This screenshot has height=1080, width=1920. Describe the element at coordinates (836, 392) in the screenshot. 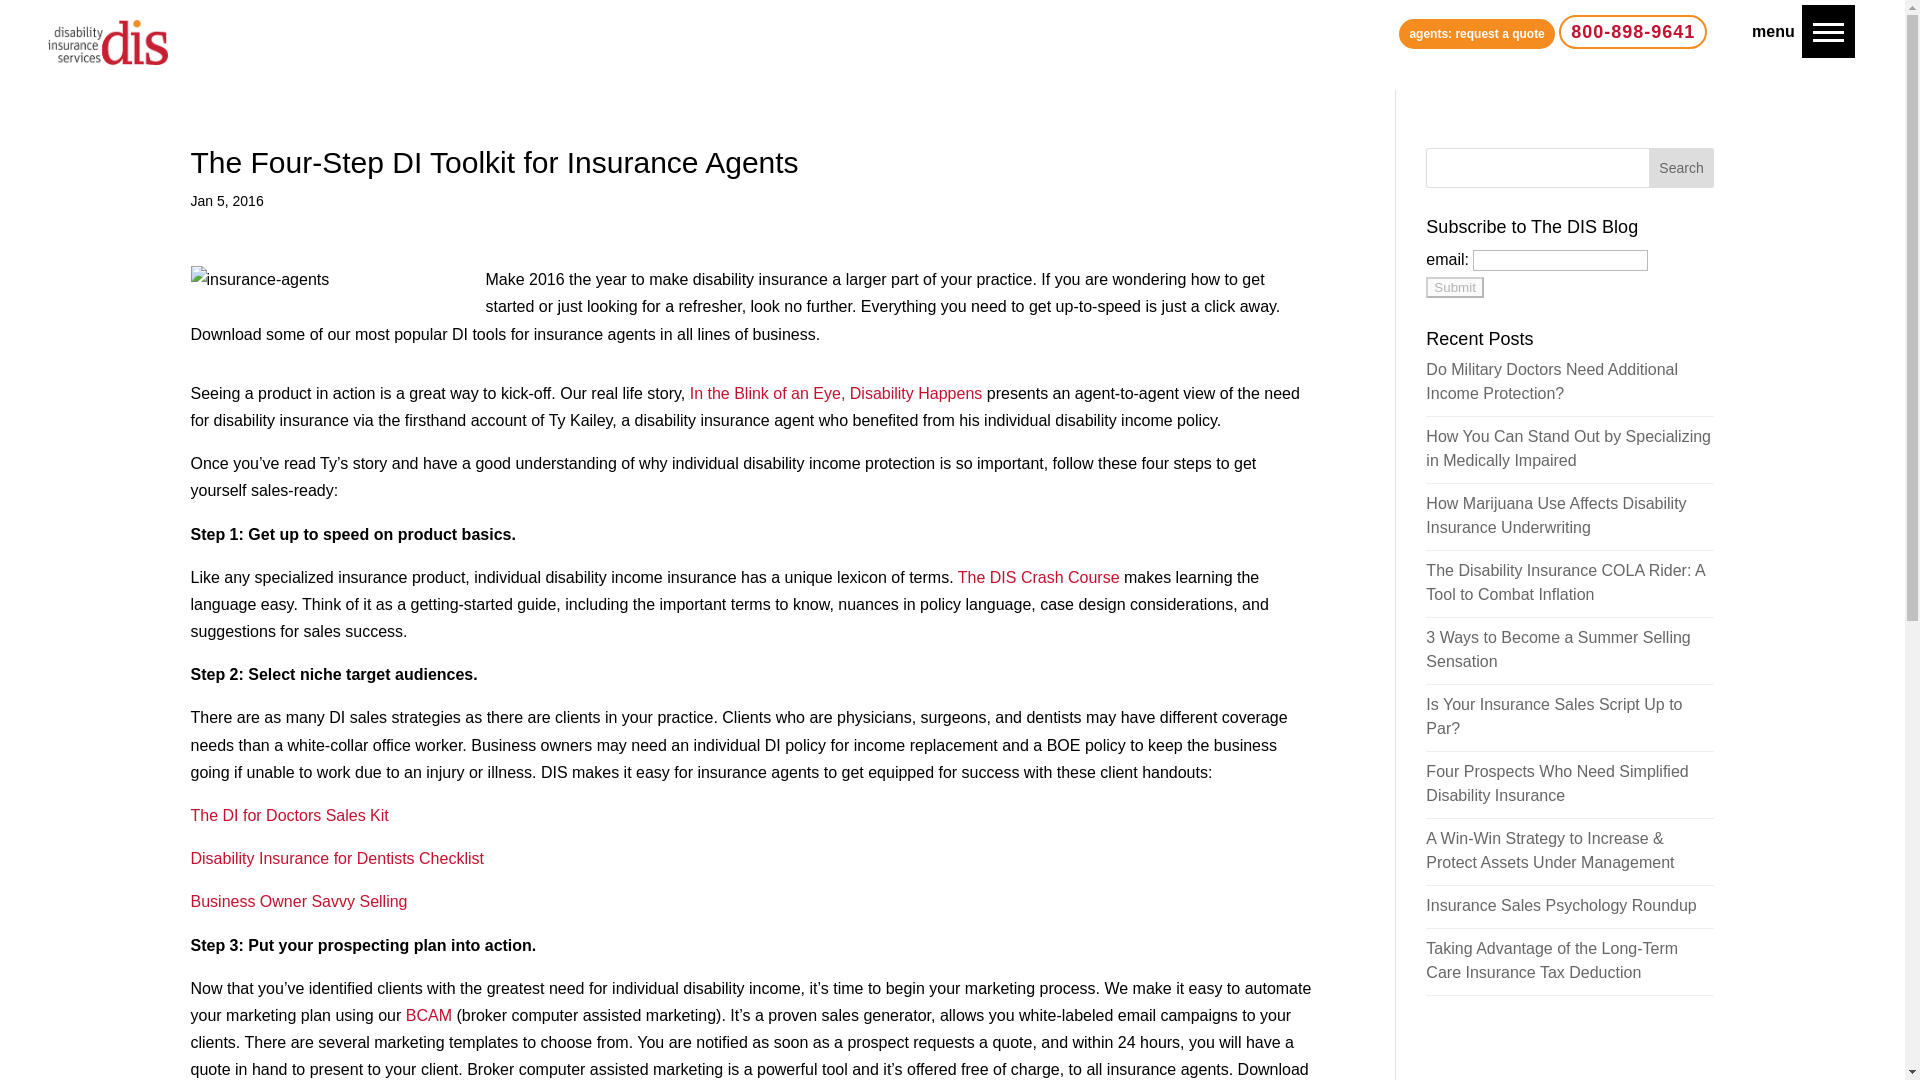

I see `In the Blink of an Eye, Disability Happens` at that location.